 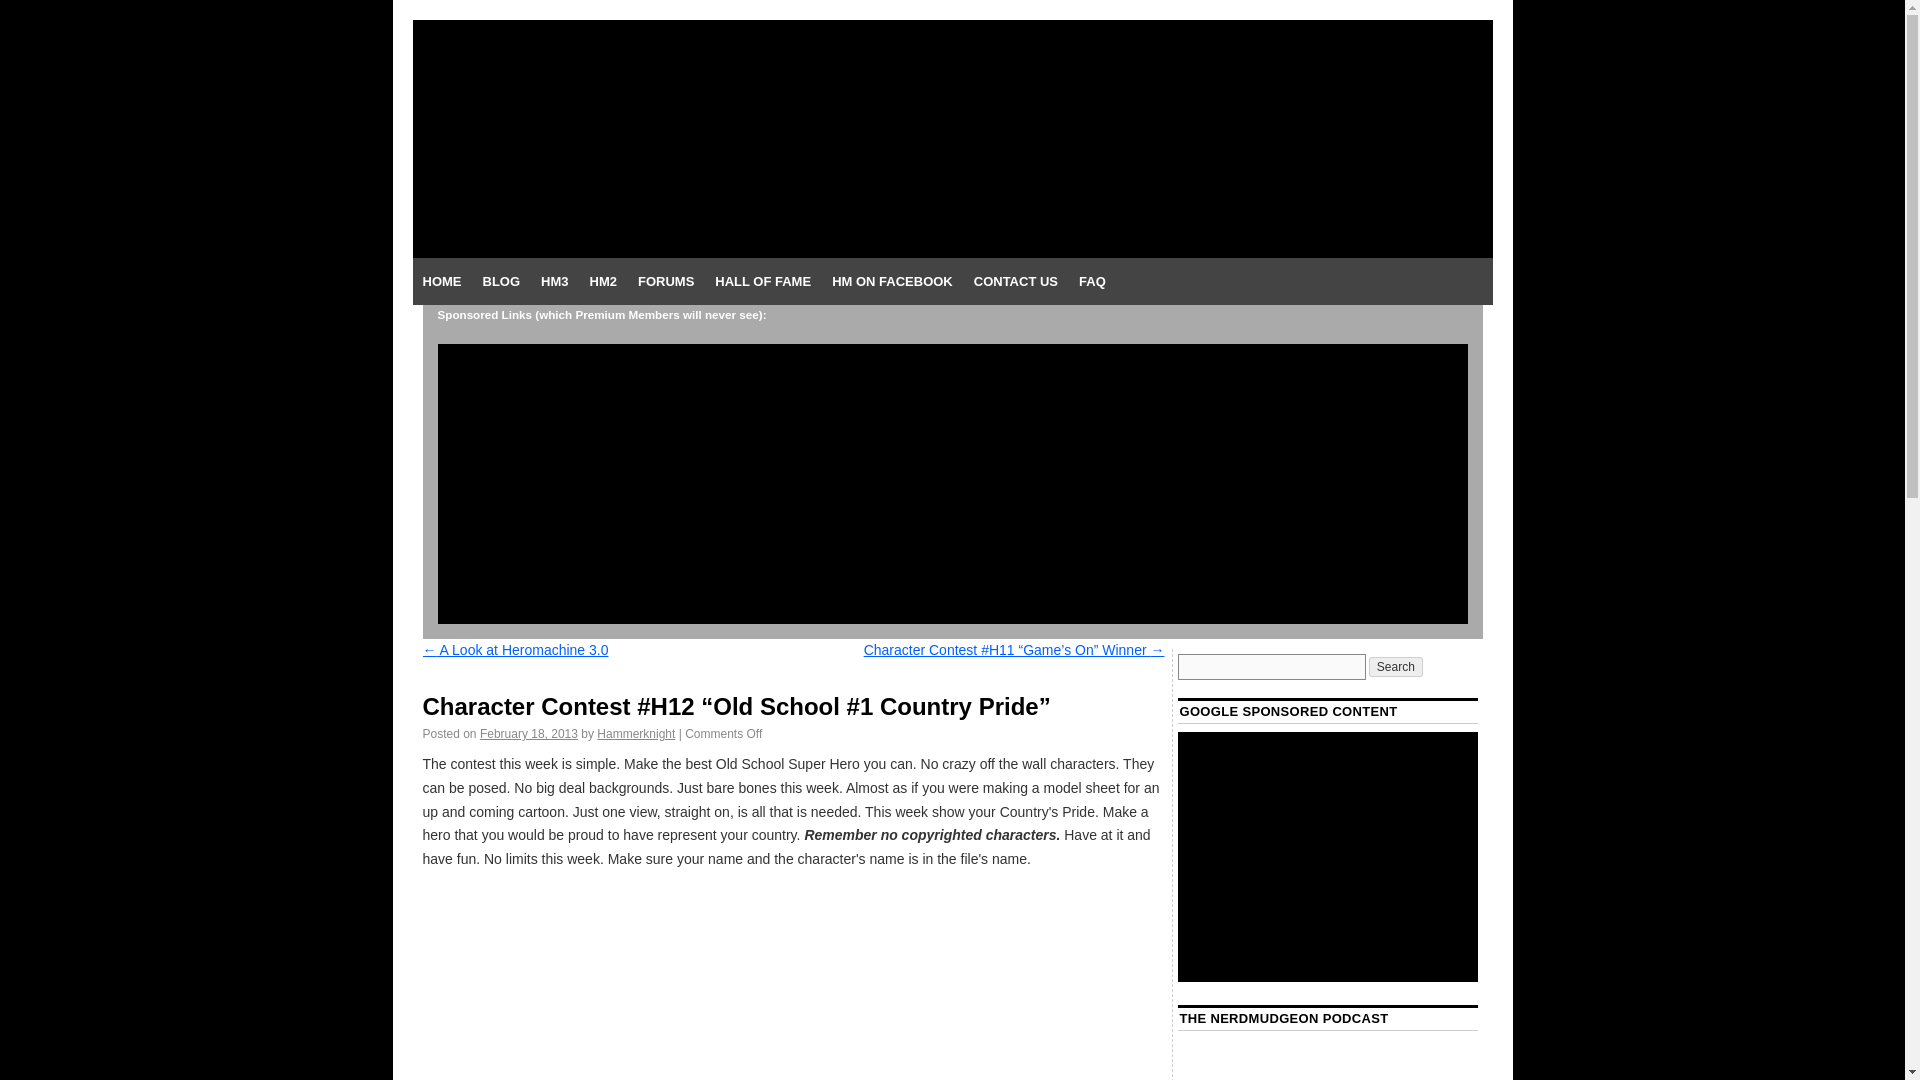 I want to click on HM3, so click(x=554, y=282).